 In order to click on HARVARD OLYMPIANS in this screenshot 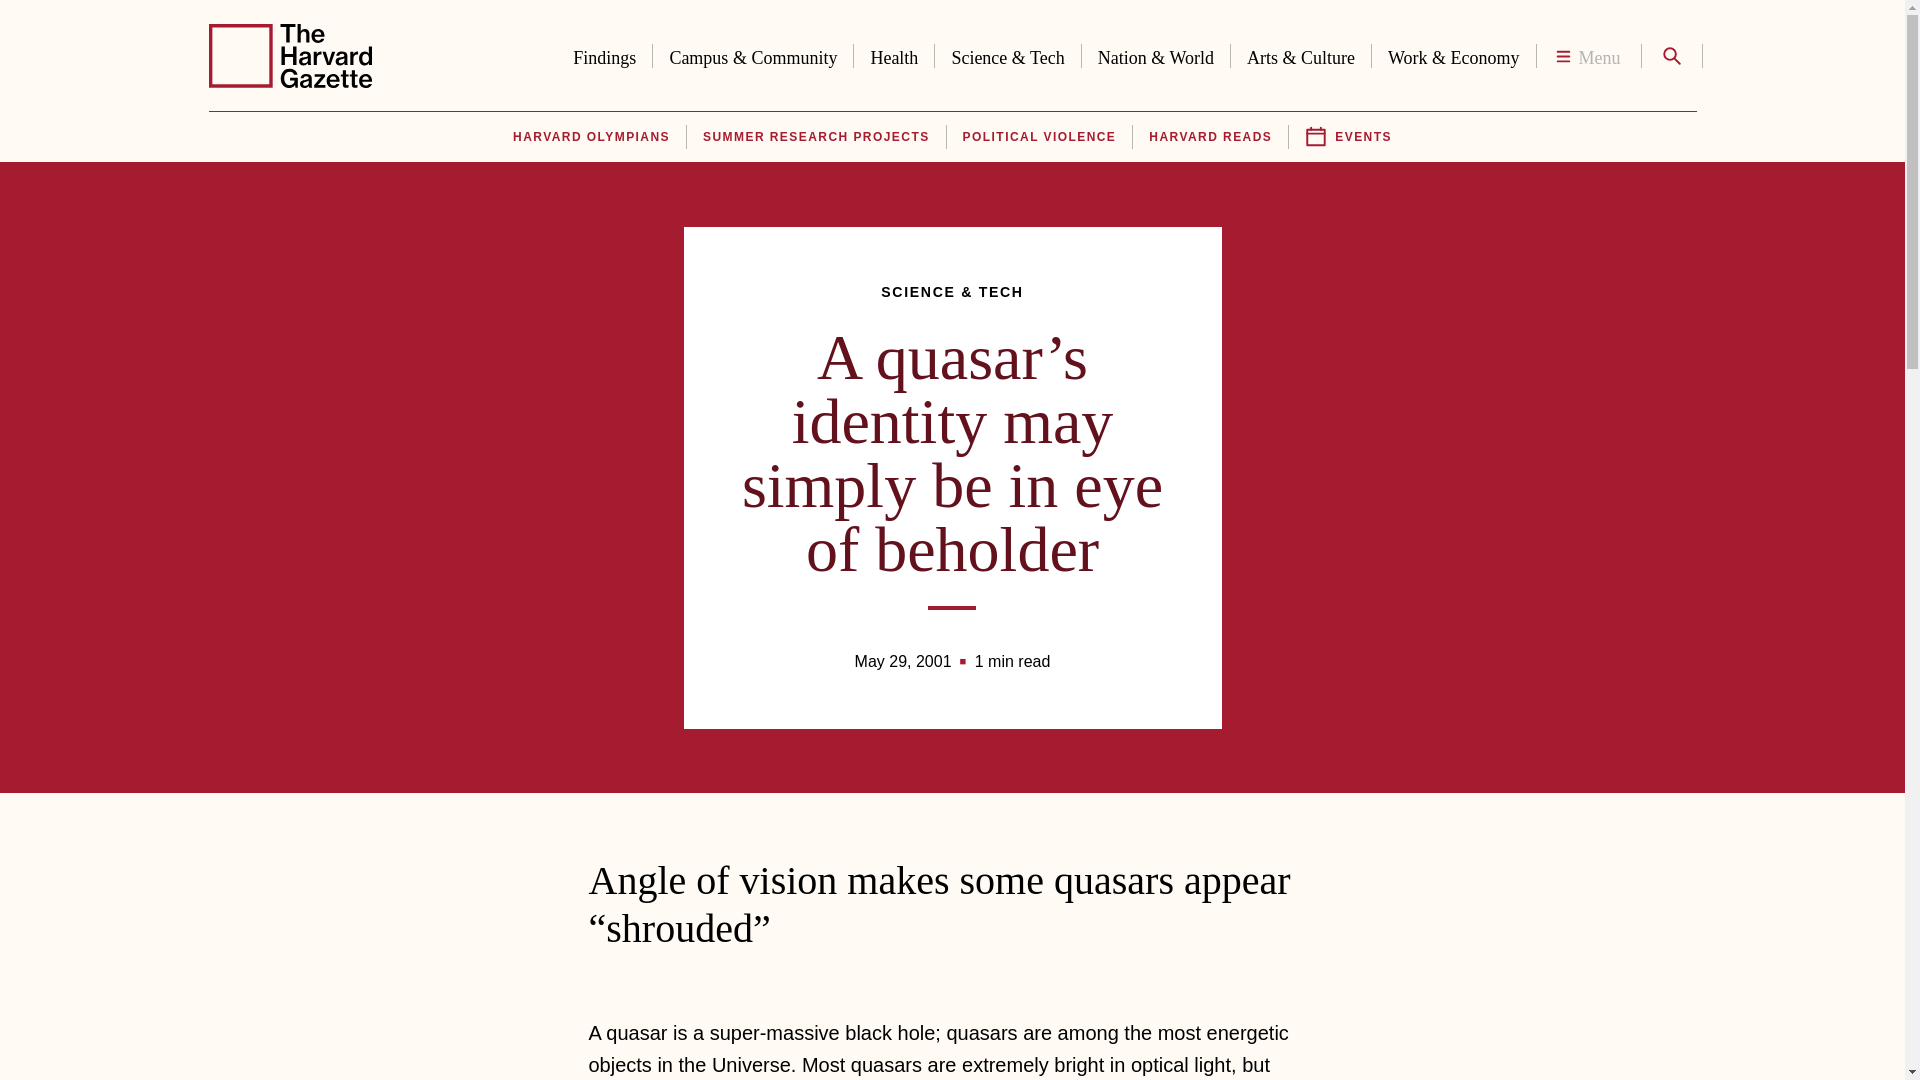, I will do `click(590, 137)`.